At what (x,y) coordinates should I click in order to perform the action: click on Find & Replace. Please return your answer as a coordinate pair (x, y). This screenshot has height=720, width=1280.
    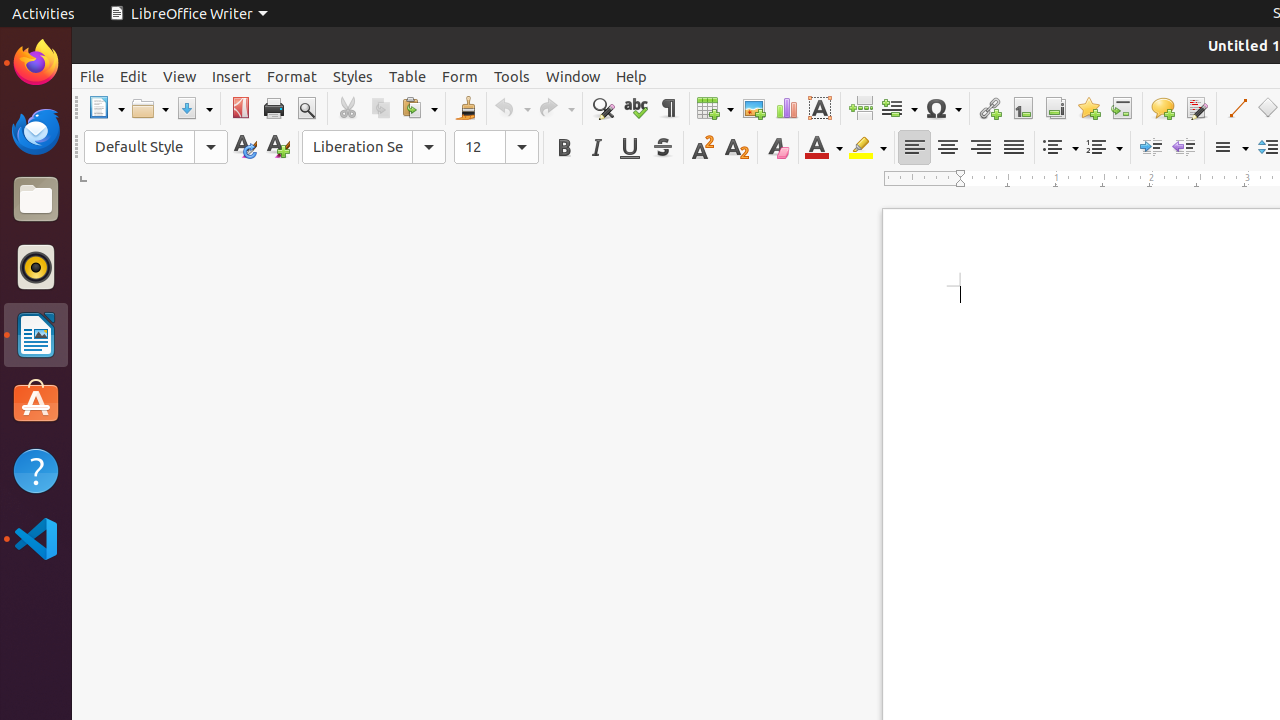
    Looking at the image, I should click on (602, 108).